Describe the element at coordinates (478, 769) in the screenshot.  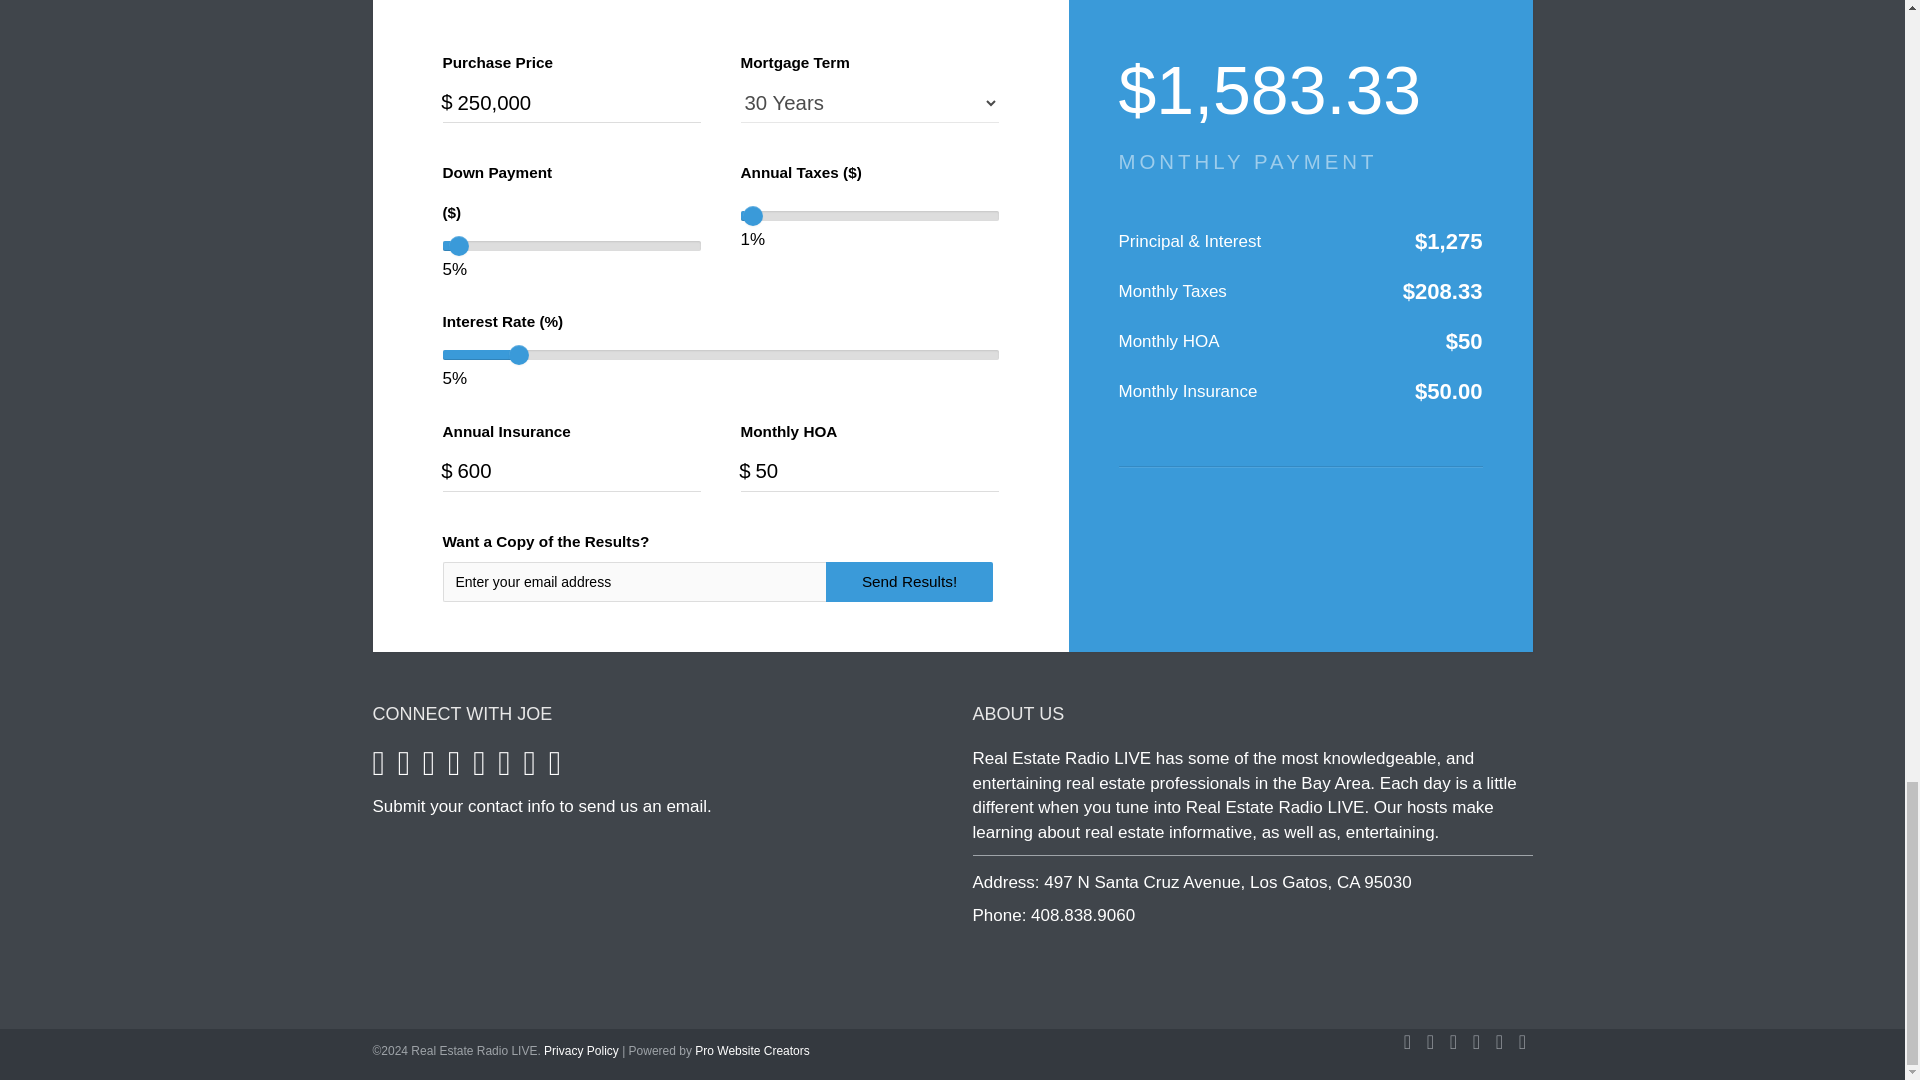
I see `Visit Real Estate Radio LIVE on Vimeo` at that location.